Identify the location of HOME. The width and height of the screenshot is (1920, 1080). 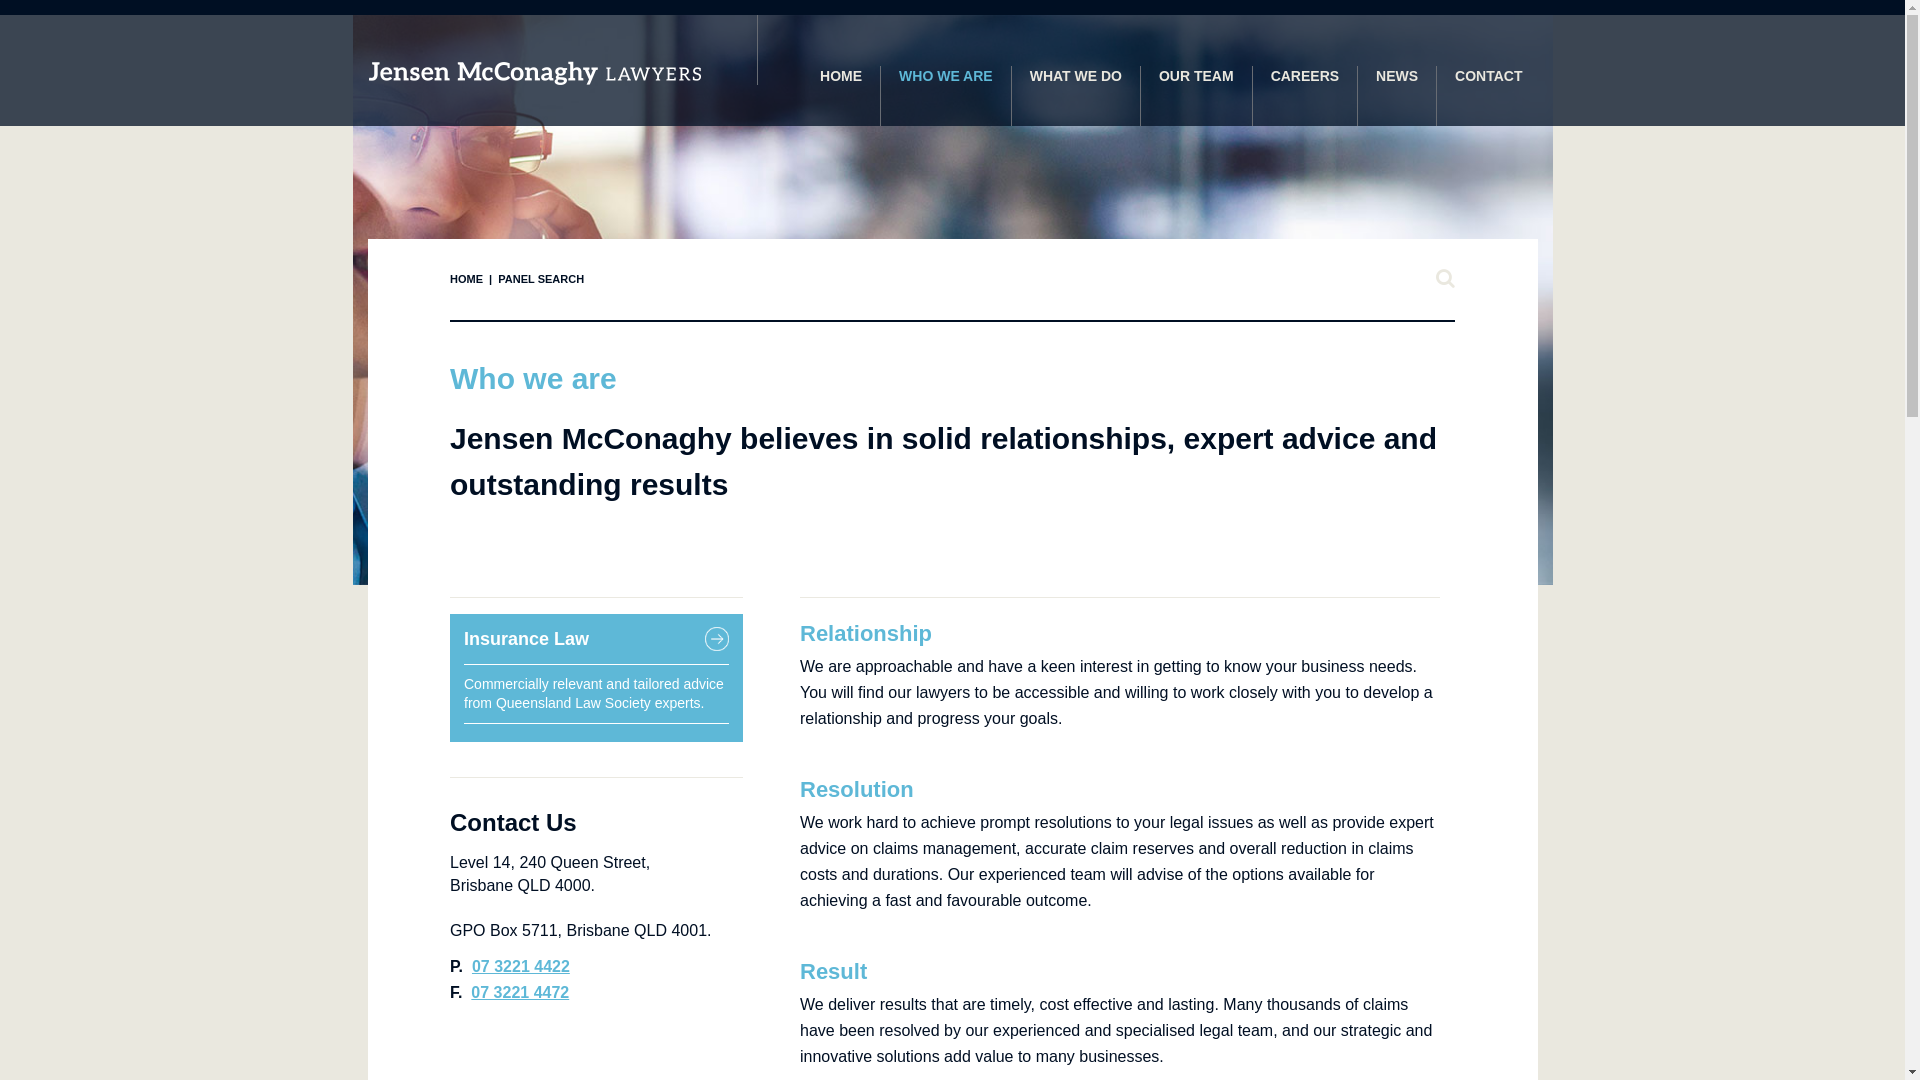
(842, 96).